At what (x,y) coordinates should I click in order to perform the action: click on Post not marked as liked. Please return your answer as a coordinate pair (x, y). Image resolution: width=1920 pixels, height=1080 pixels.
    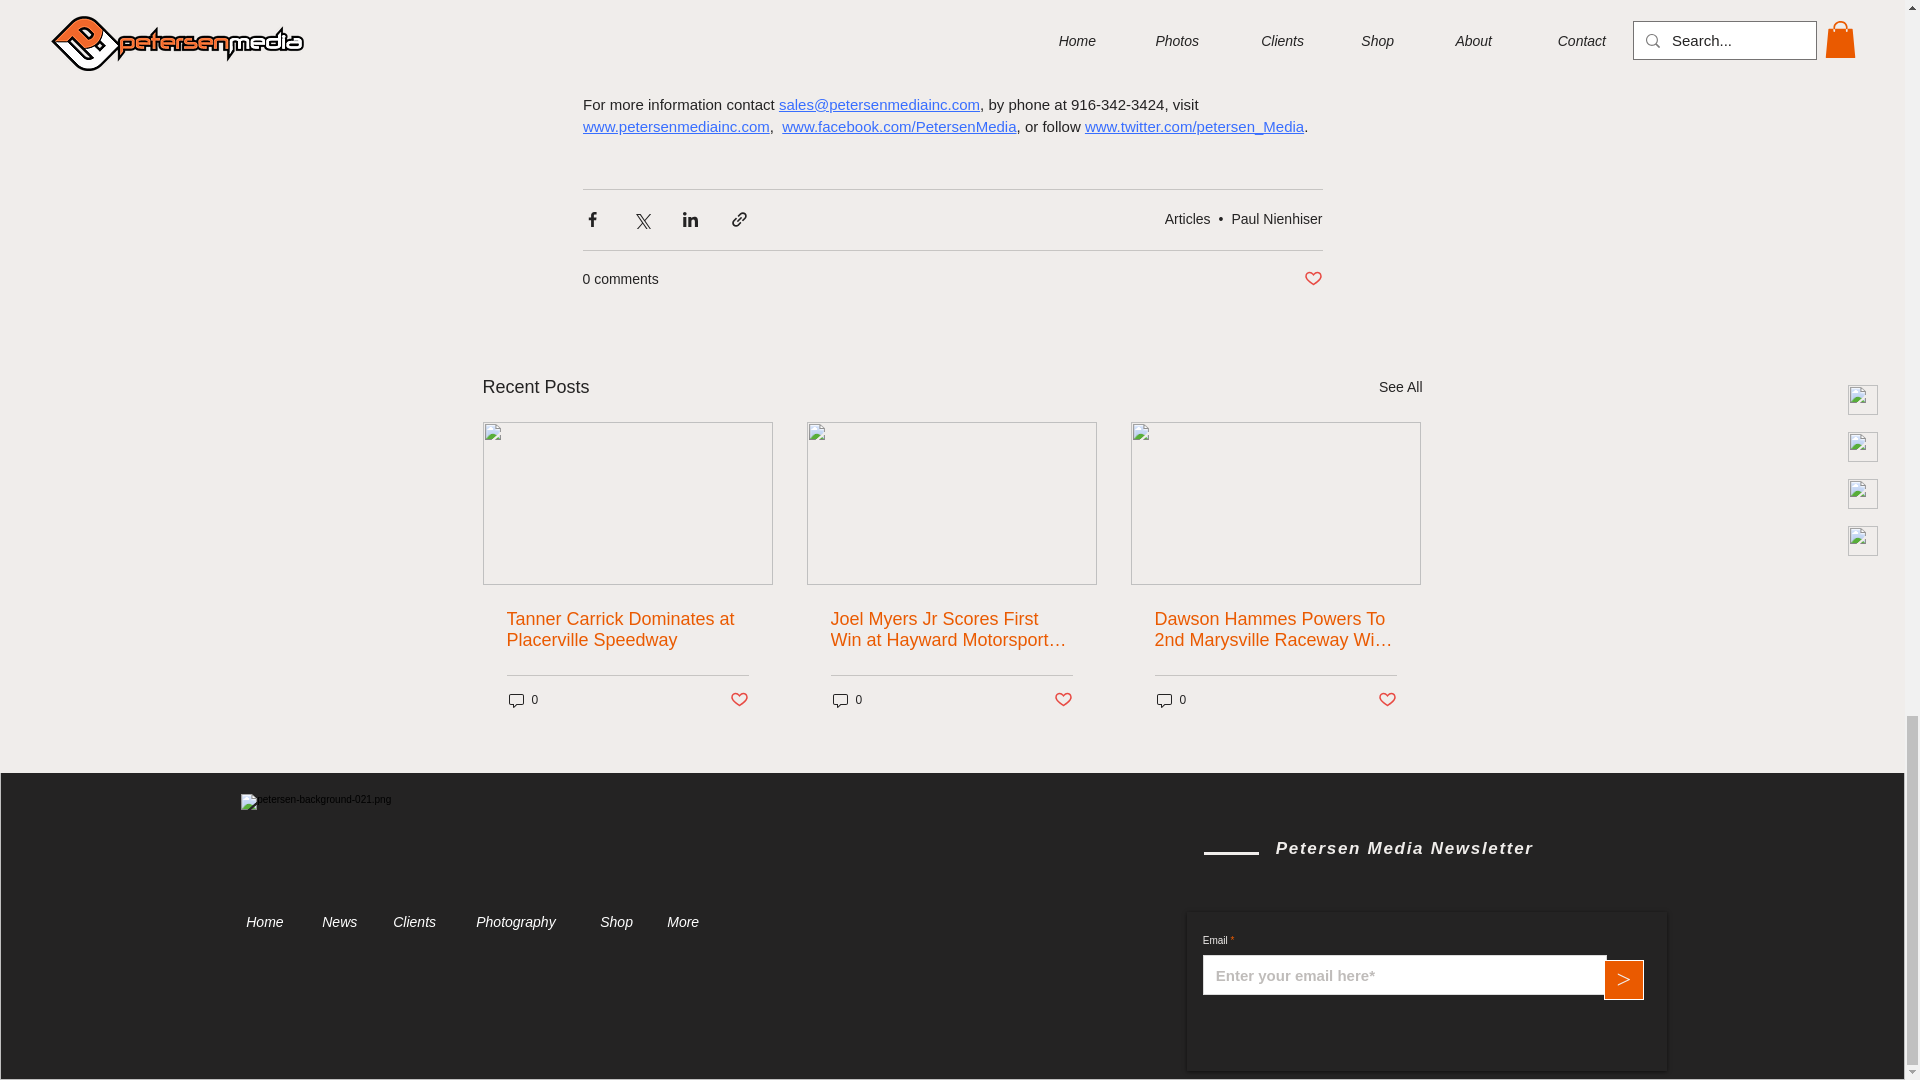
    Looking at the image, I should click on (1064, 700).